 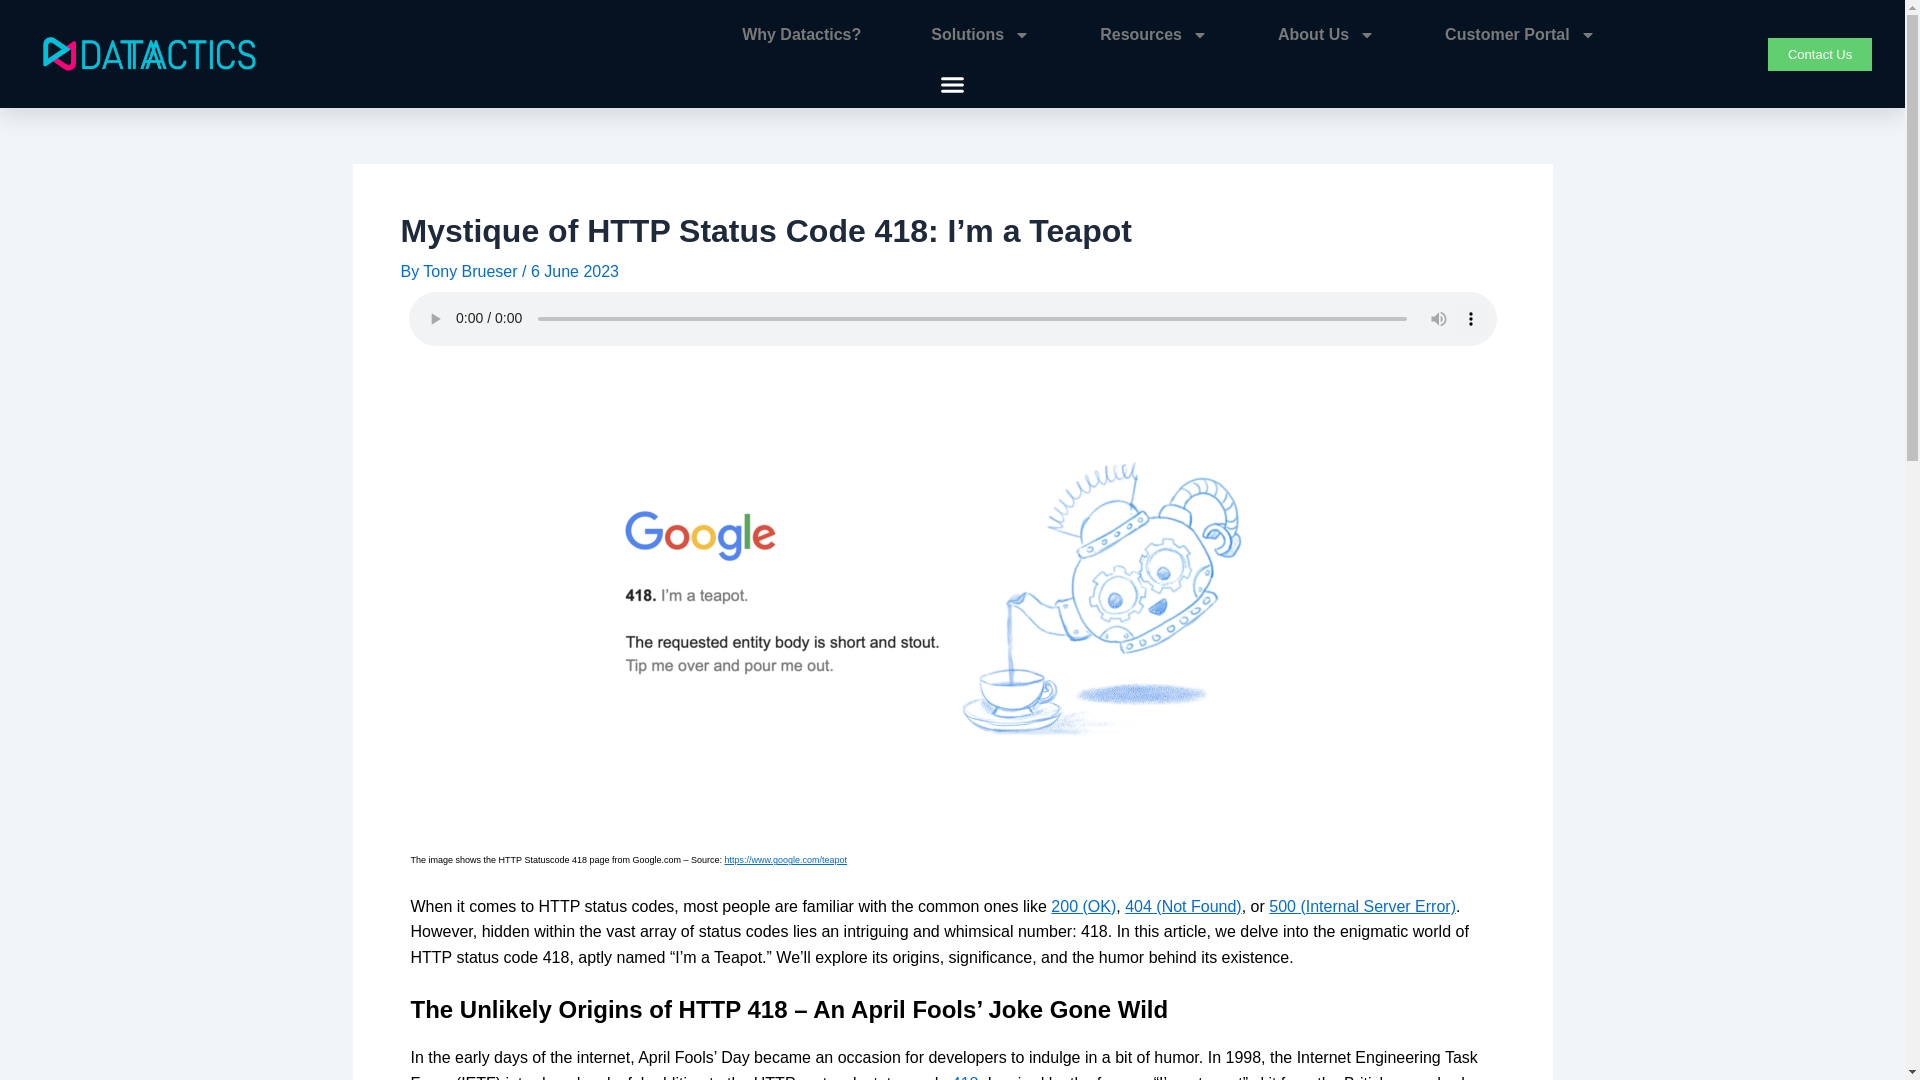 I want to click on View all posts by Tony Brueser, so click(x=472, y=271).